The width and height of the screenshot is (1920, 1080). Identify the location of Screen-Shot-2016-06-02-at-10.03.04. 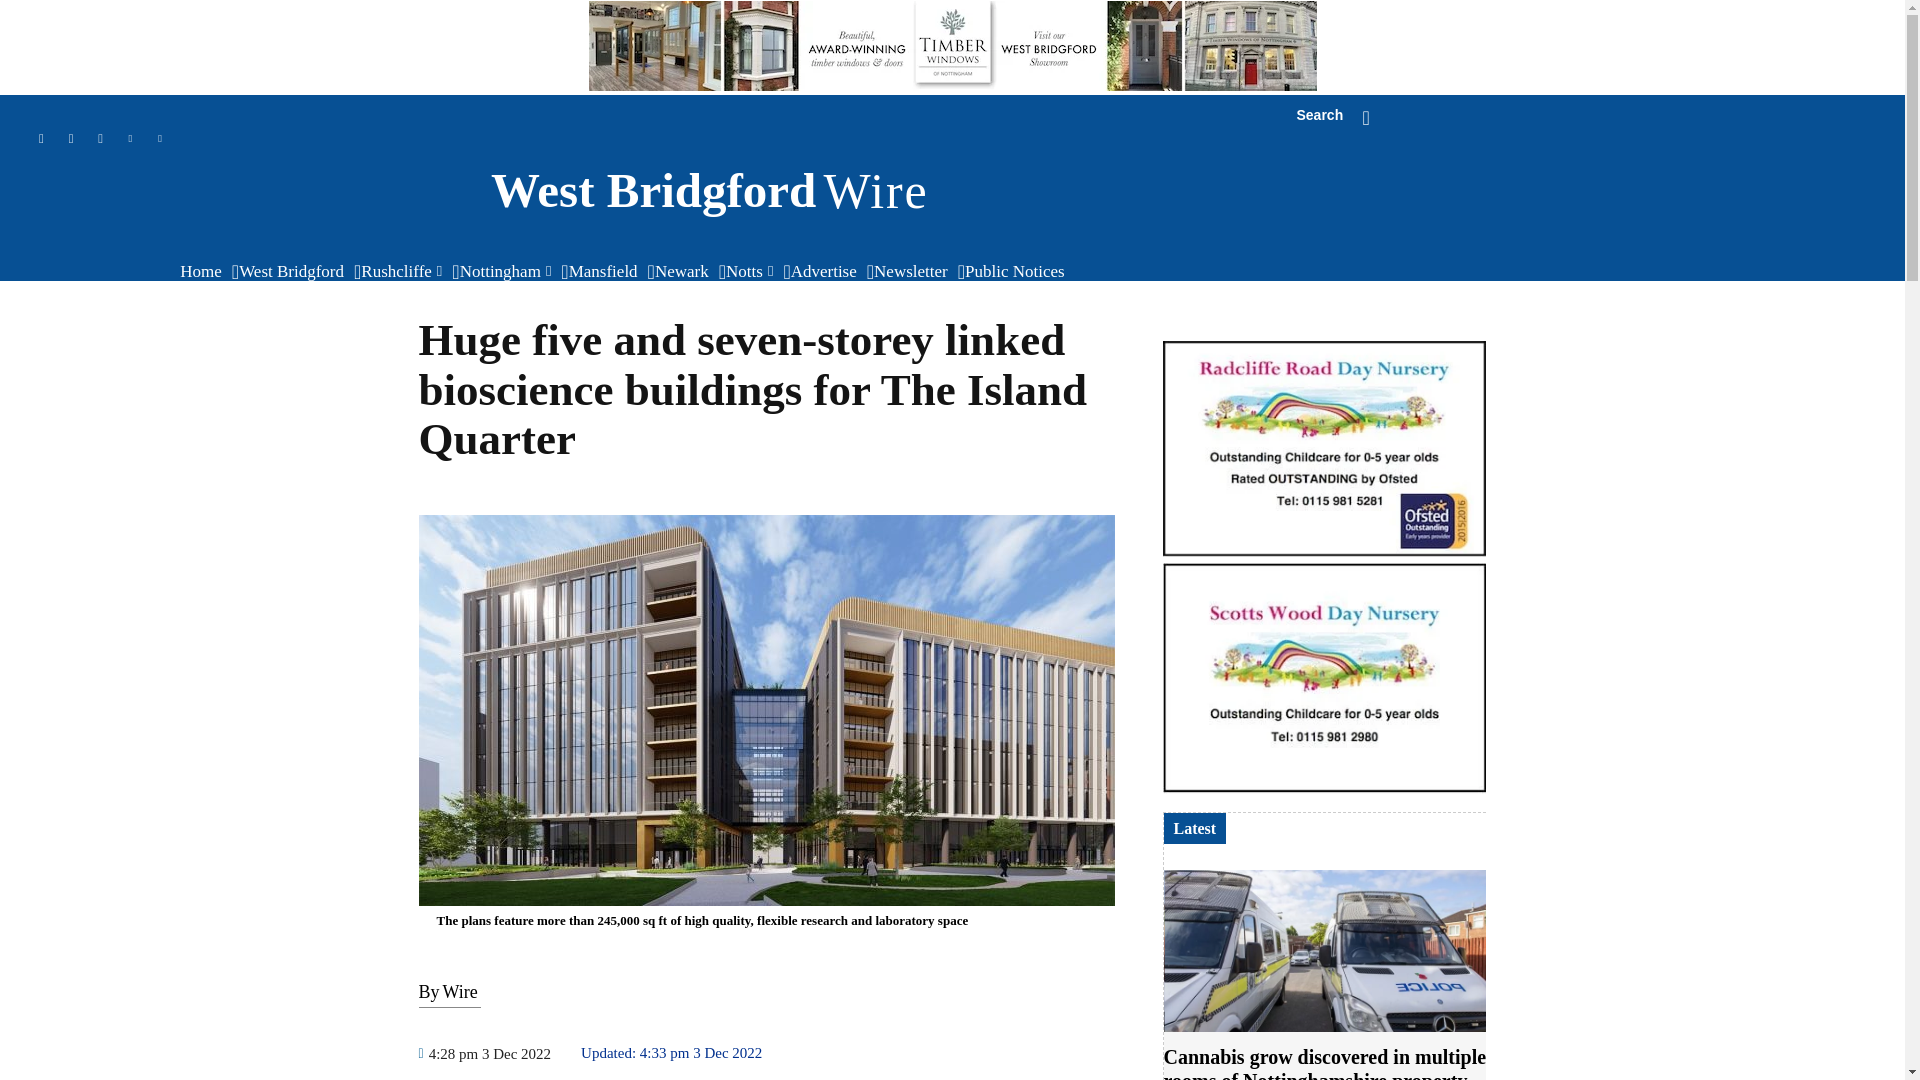
(1324, 449).